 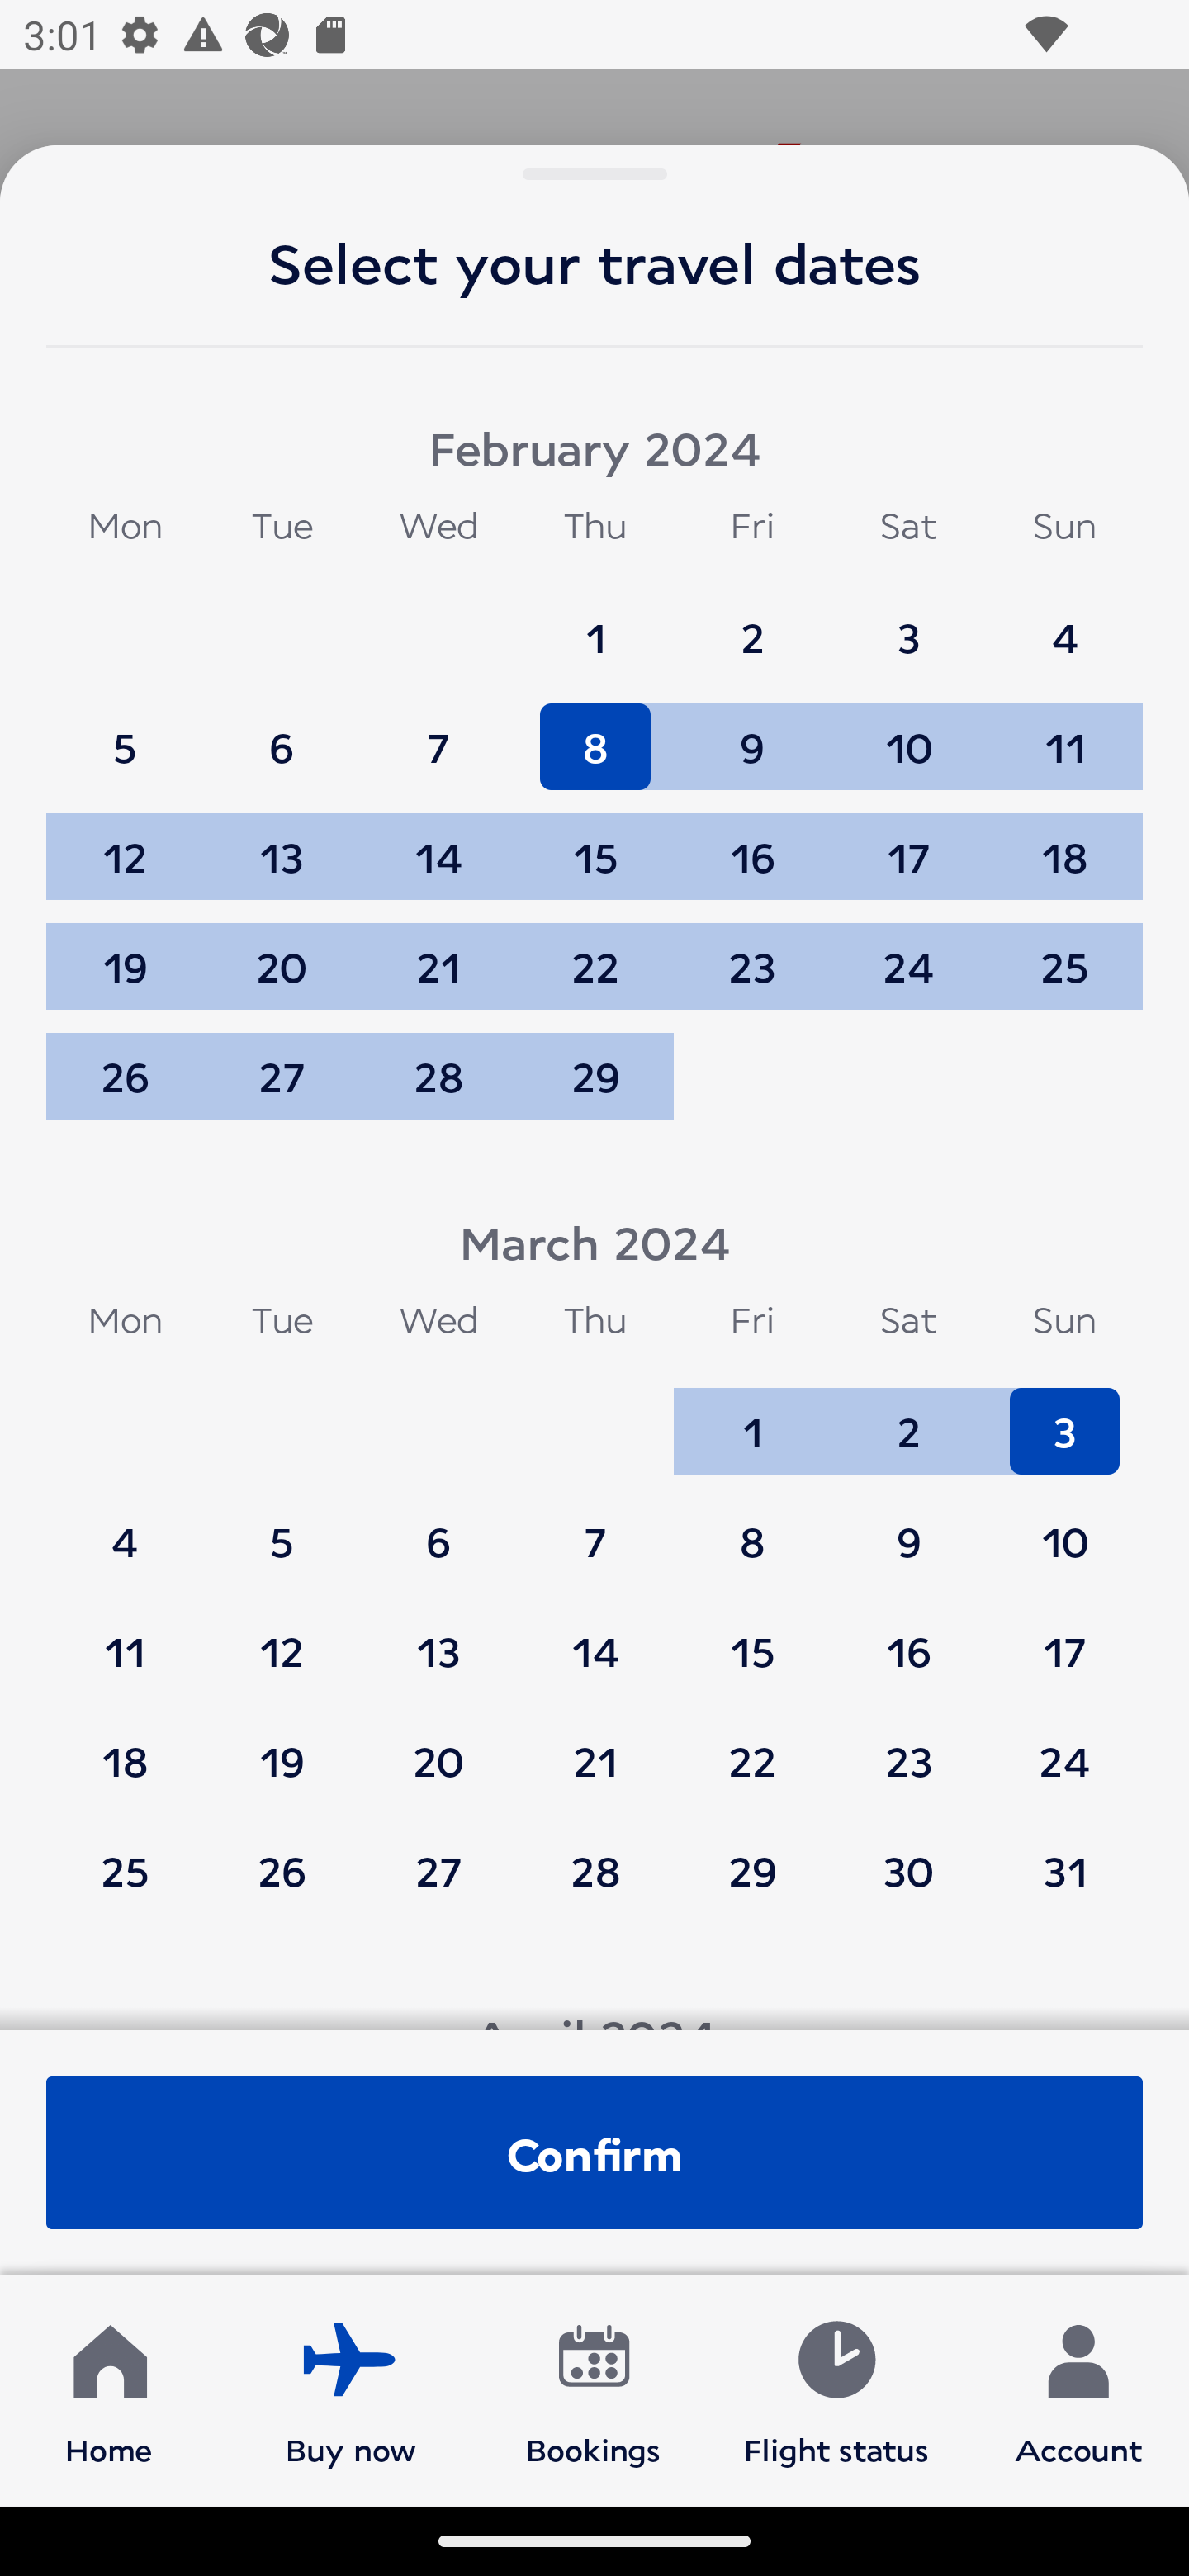 I want to click on 24, so click(x=1064, y=1745).